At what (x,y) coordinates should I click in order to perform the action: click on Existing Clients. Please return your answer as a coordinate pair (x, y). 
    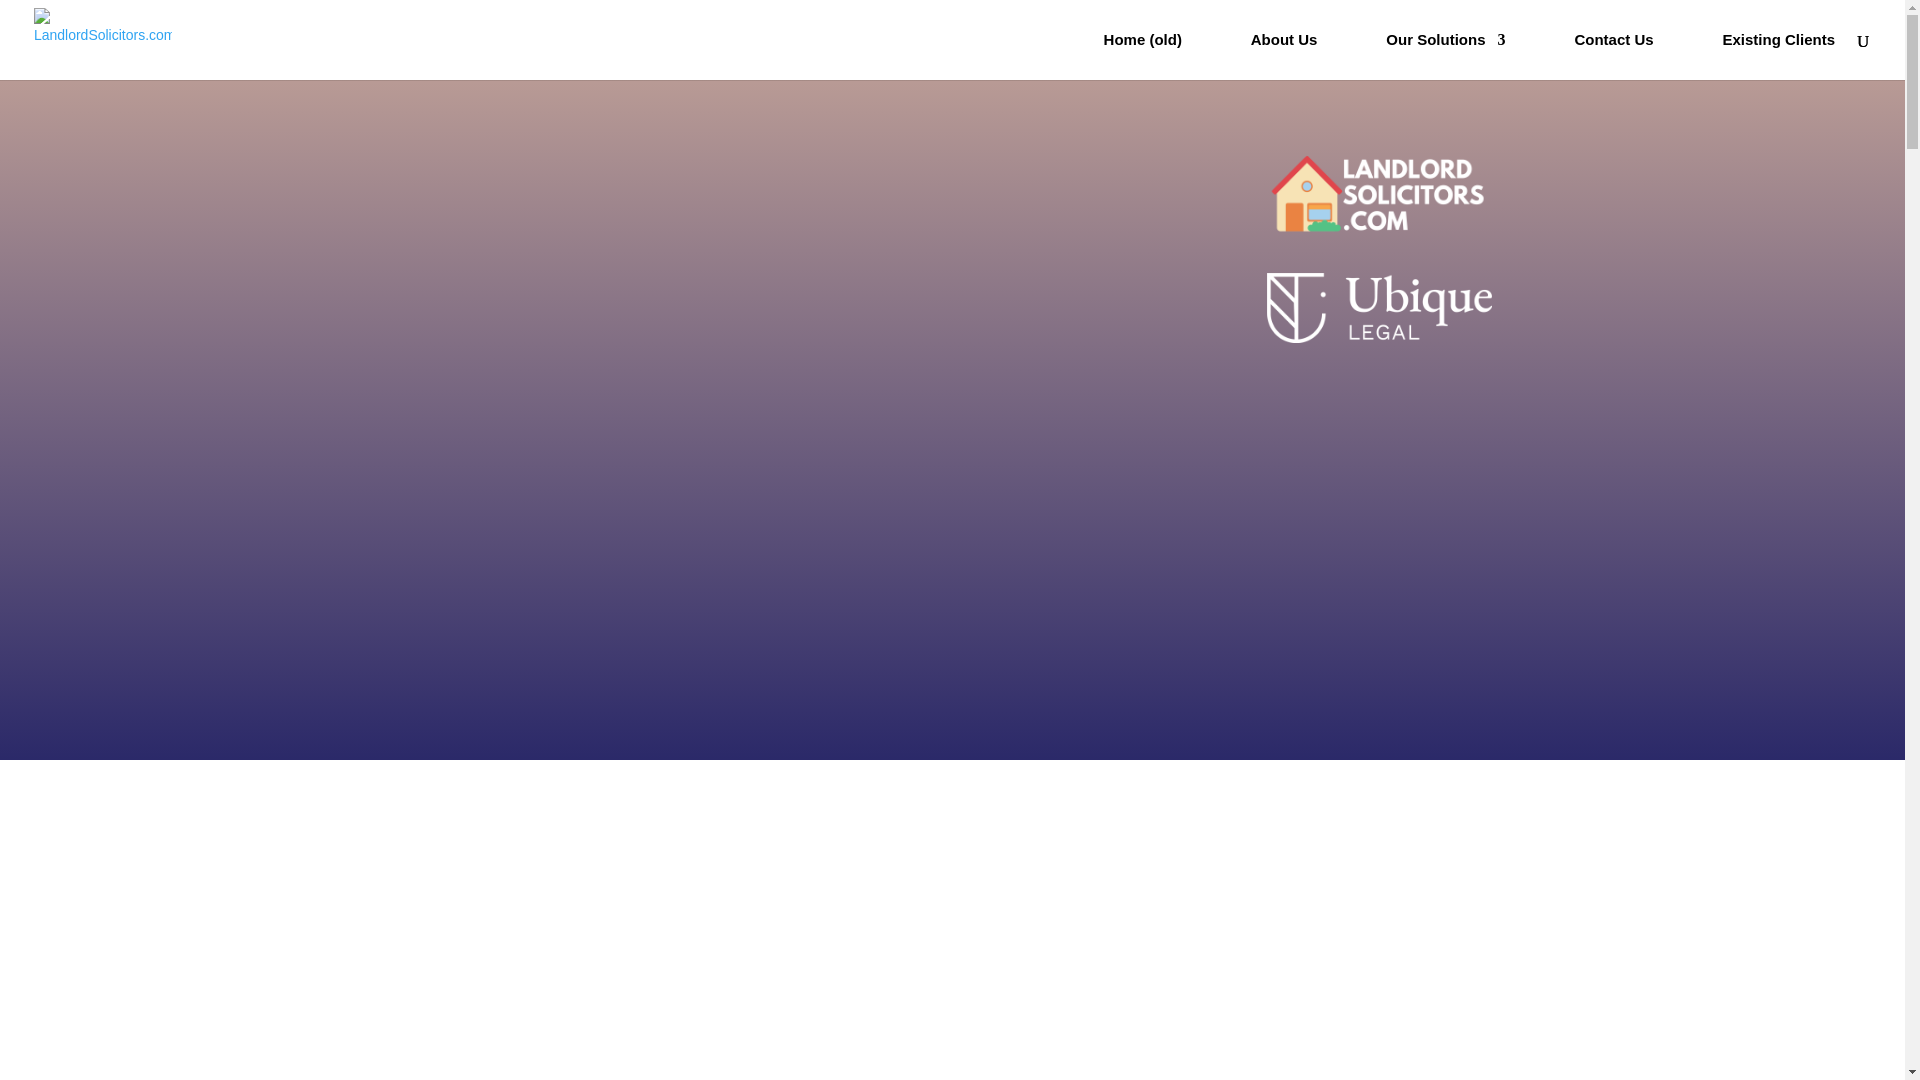
    Looking at the image, I should click on (1778, 56).